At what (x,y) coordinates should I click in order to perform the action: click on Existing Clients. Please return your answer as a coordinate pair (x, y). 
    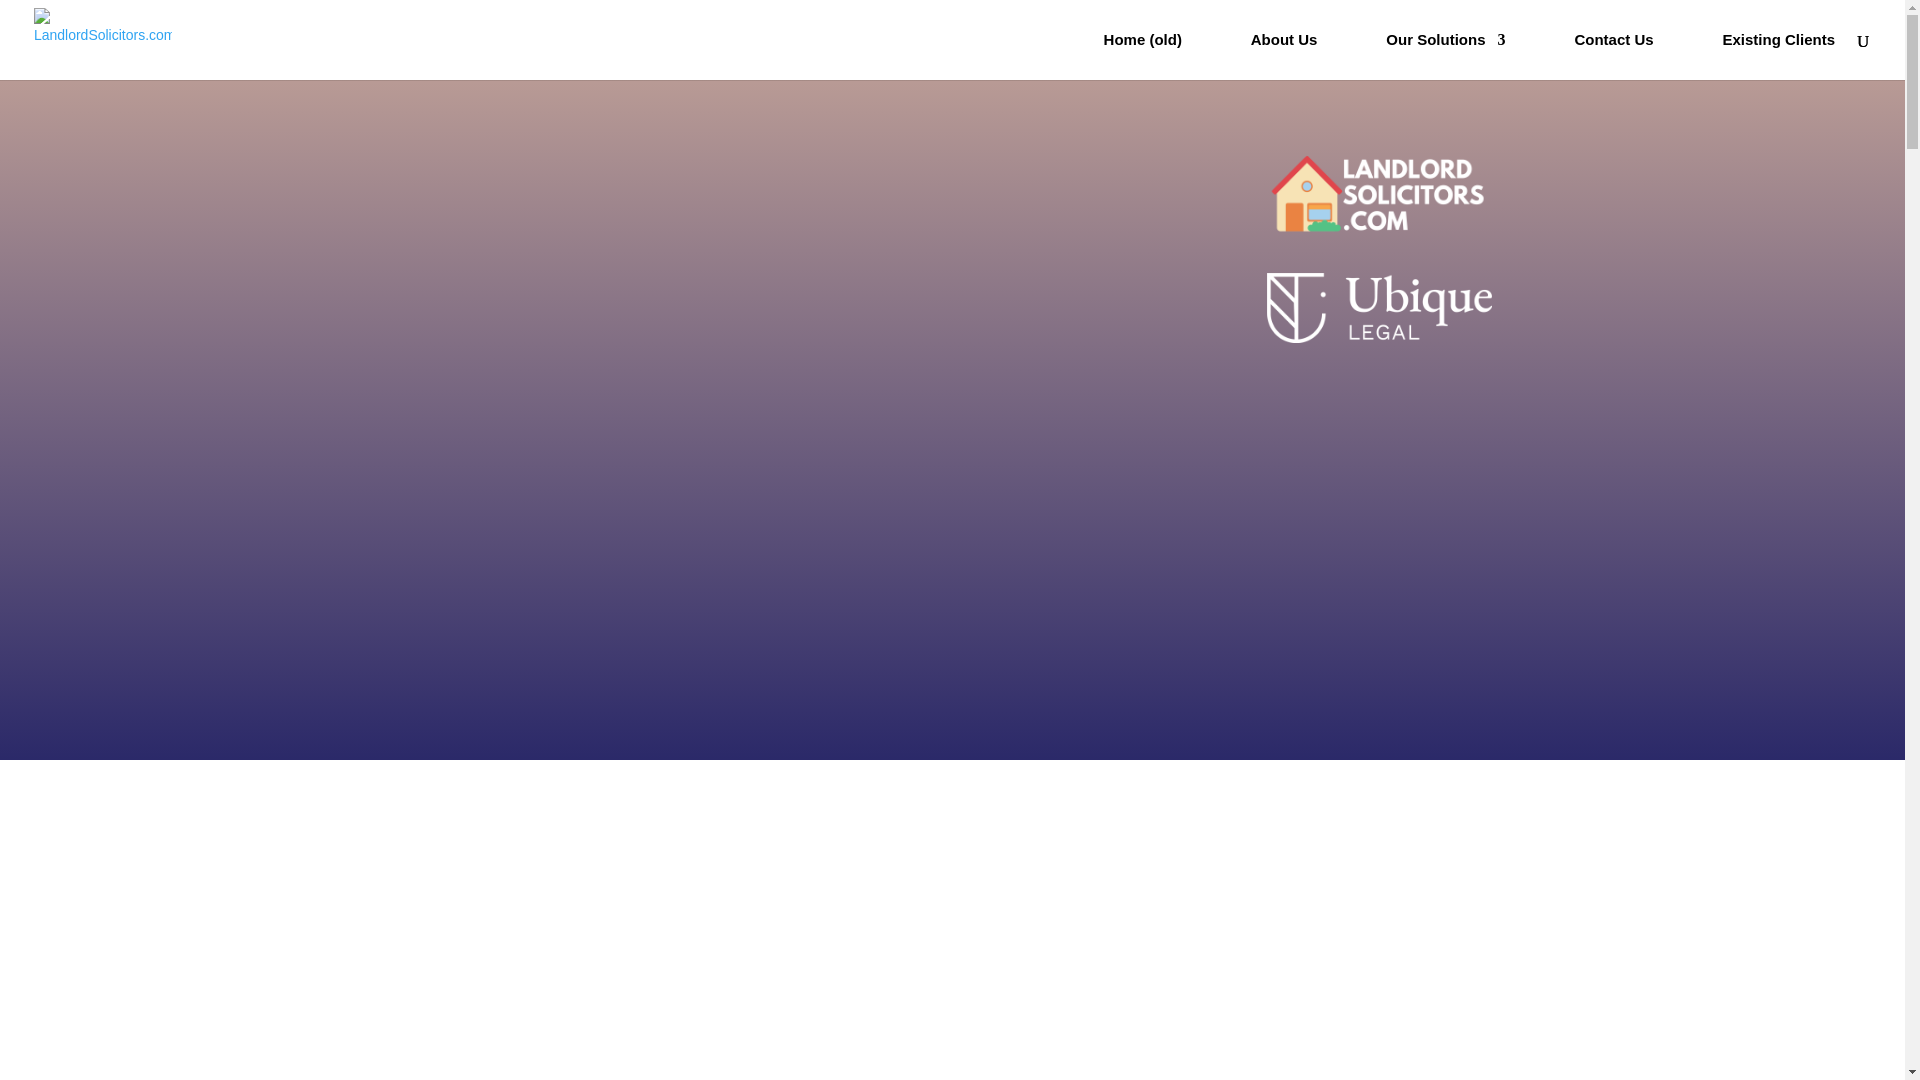
    Looking at the image, I should click on (1778, 56).